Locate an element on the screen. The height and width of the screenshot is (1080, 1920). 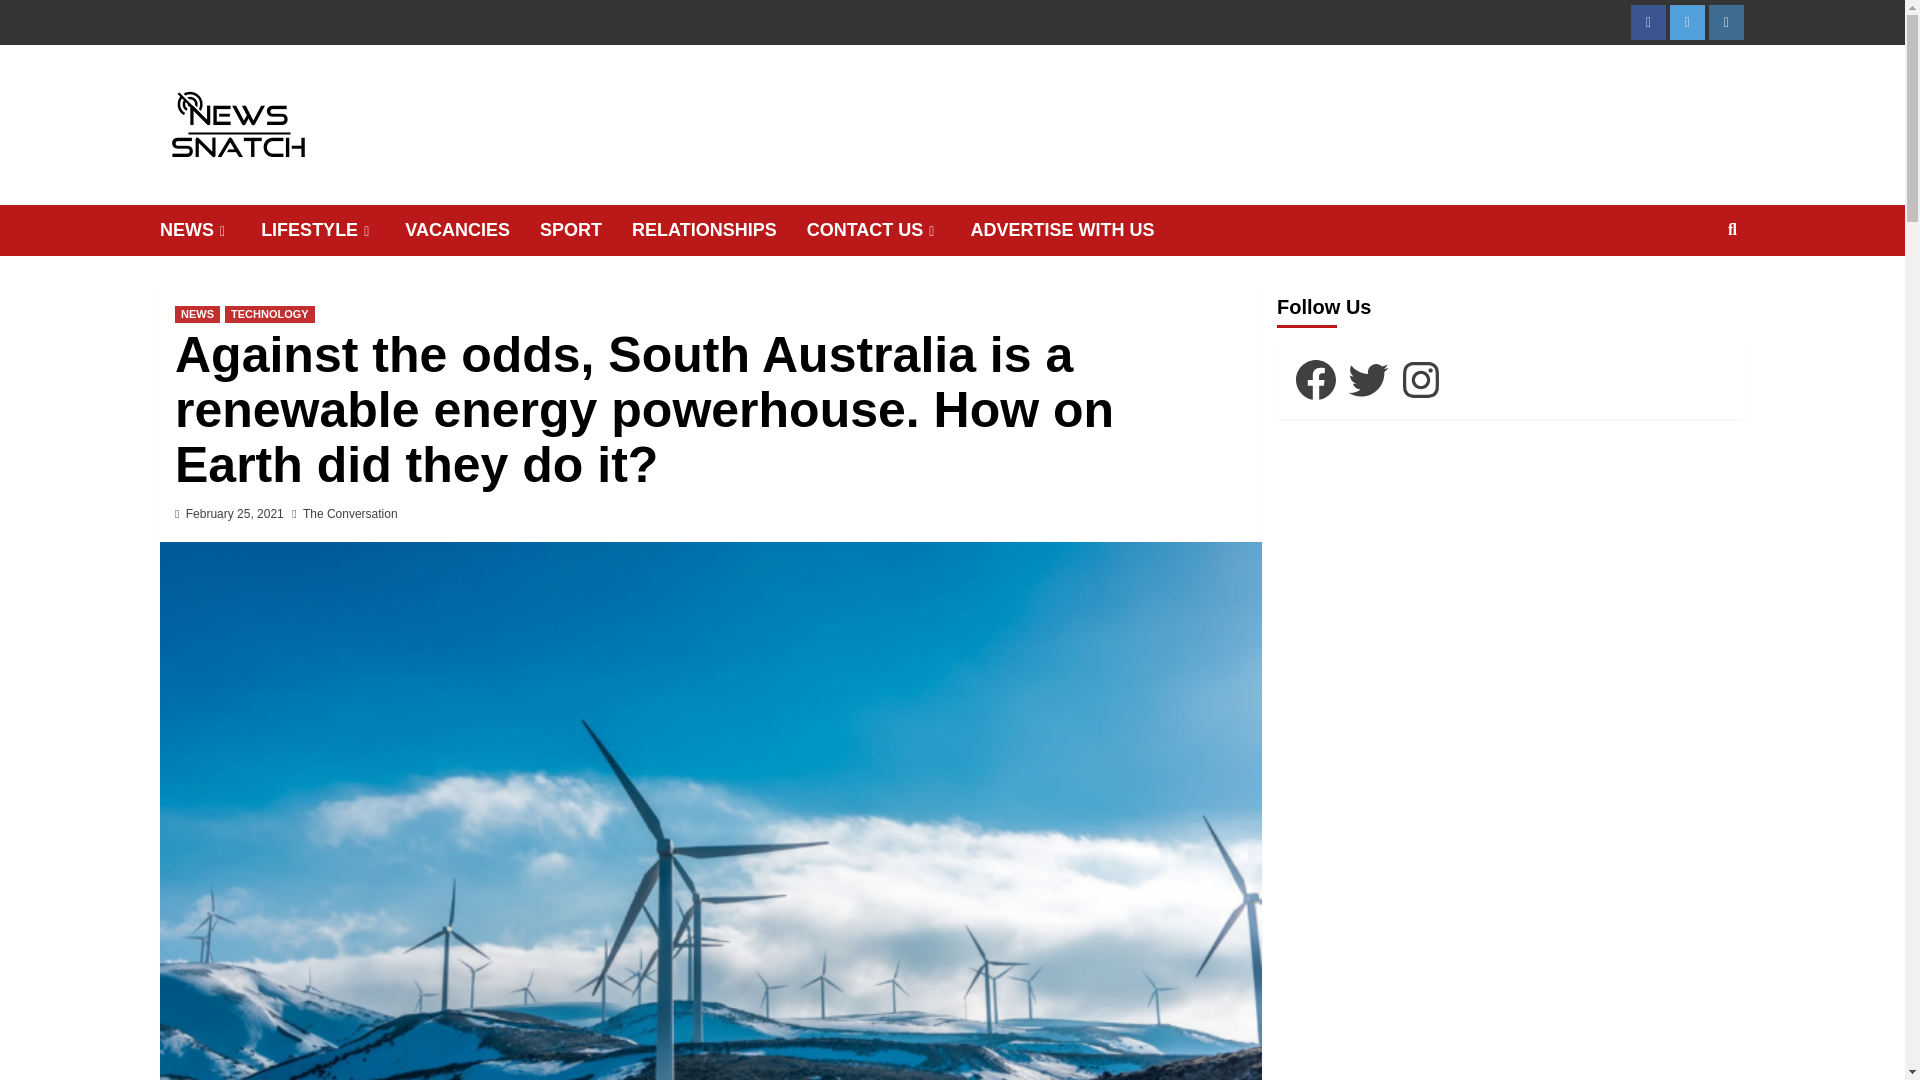
CONTACT US is located at coordinates (888, 230).